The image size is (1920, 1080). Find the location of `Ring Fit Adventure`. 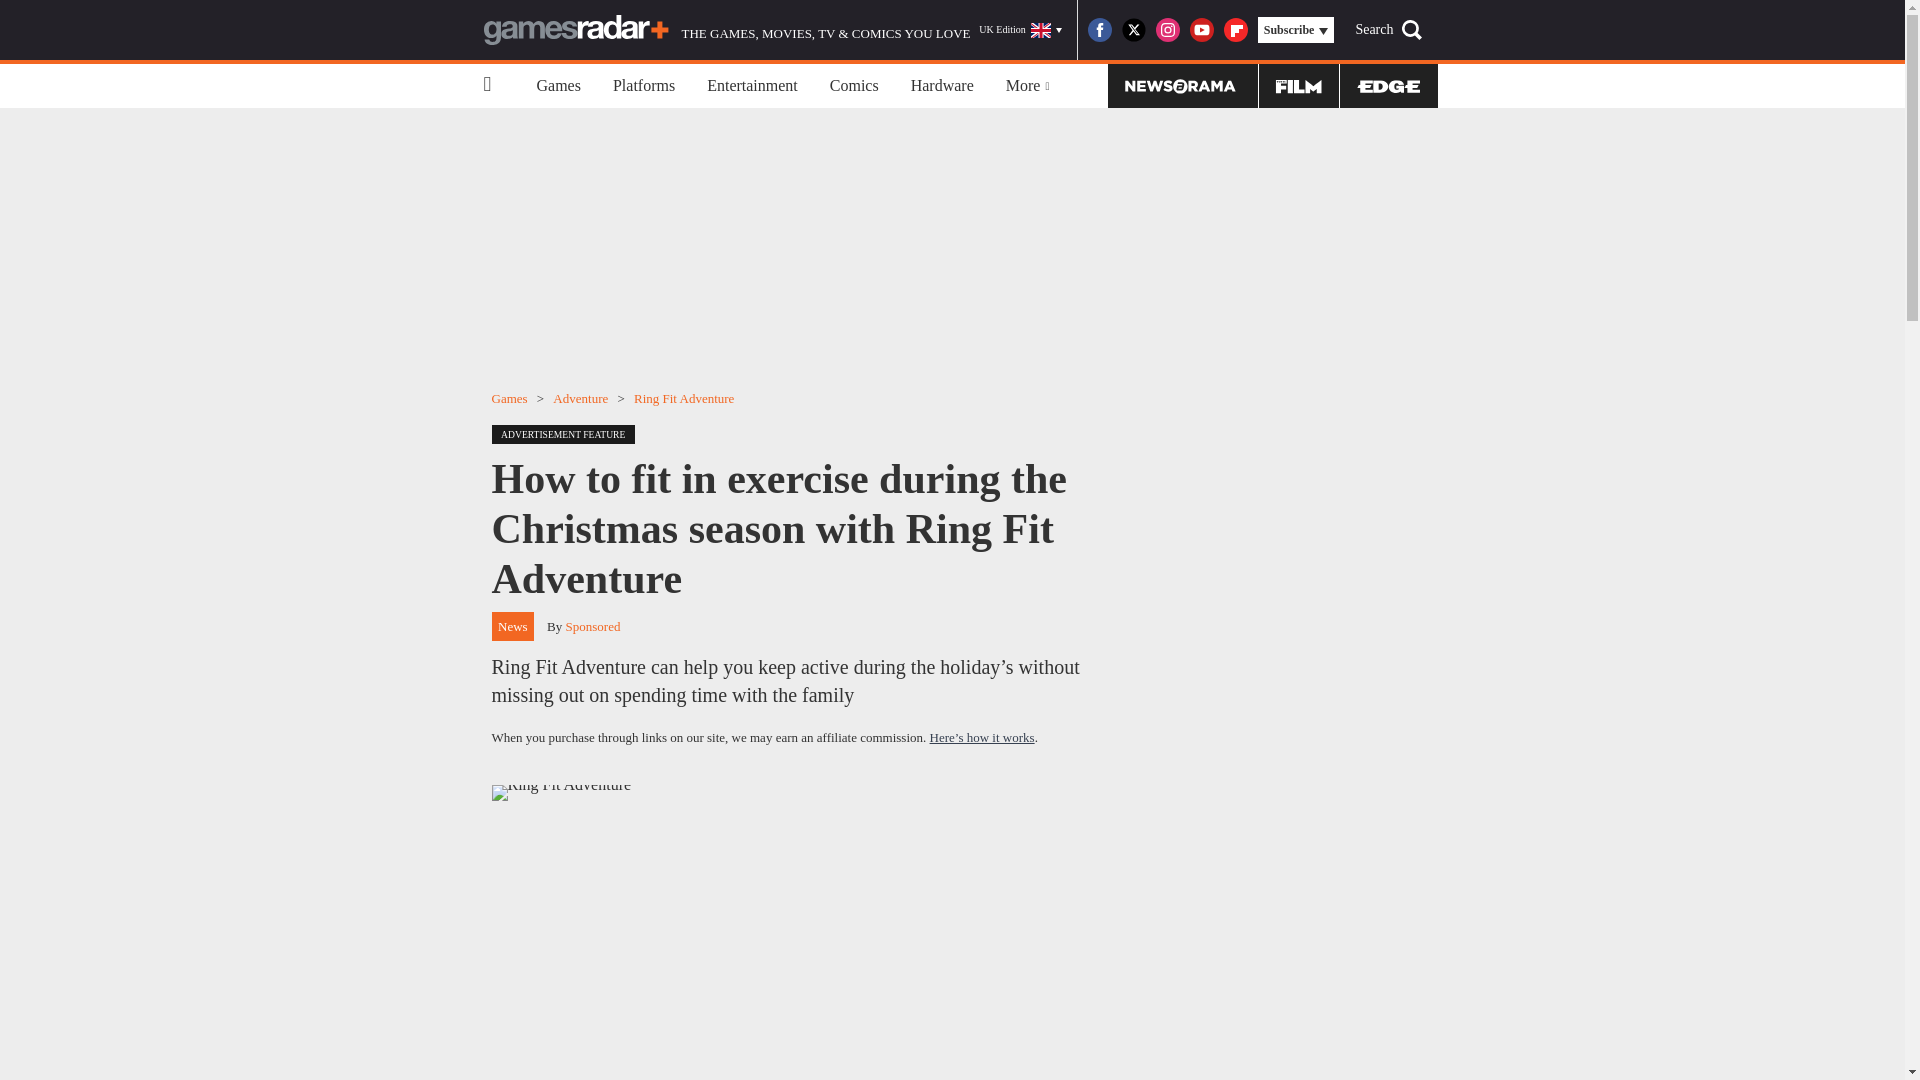

Ring Fit Adventure is located at coordinates (683, 398).